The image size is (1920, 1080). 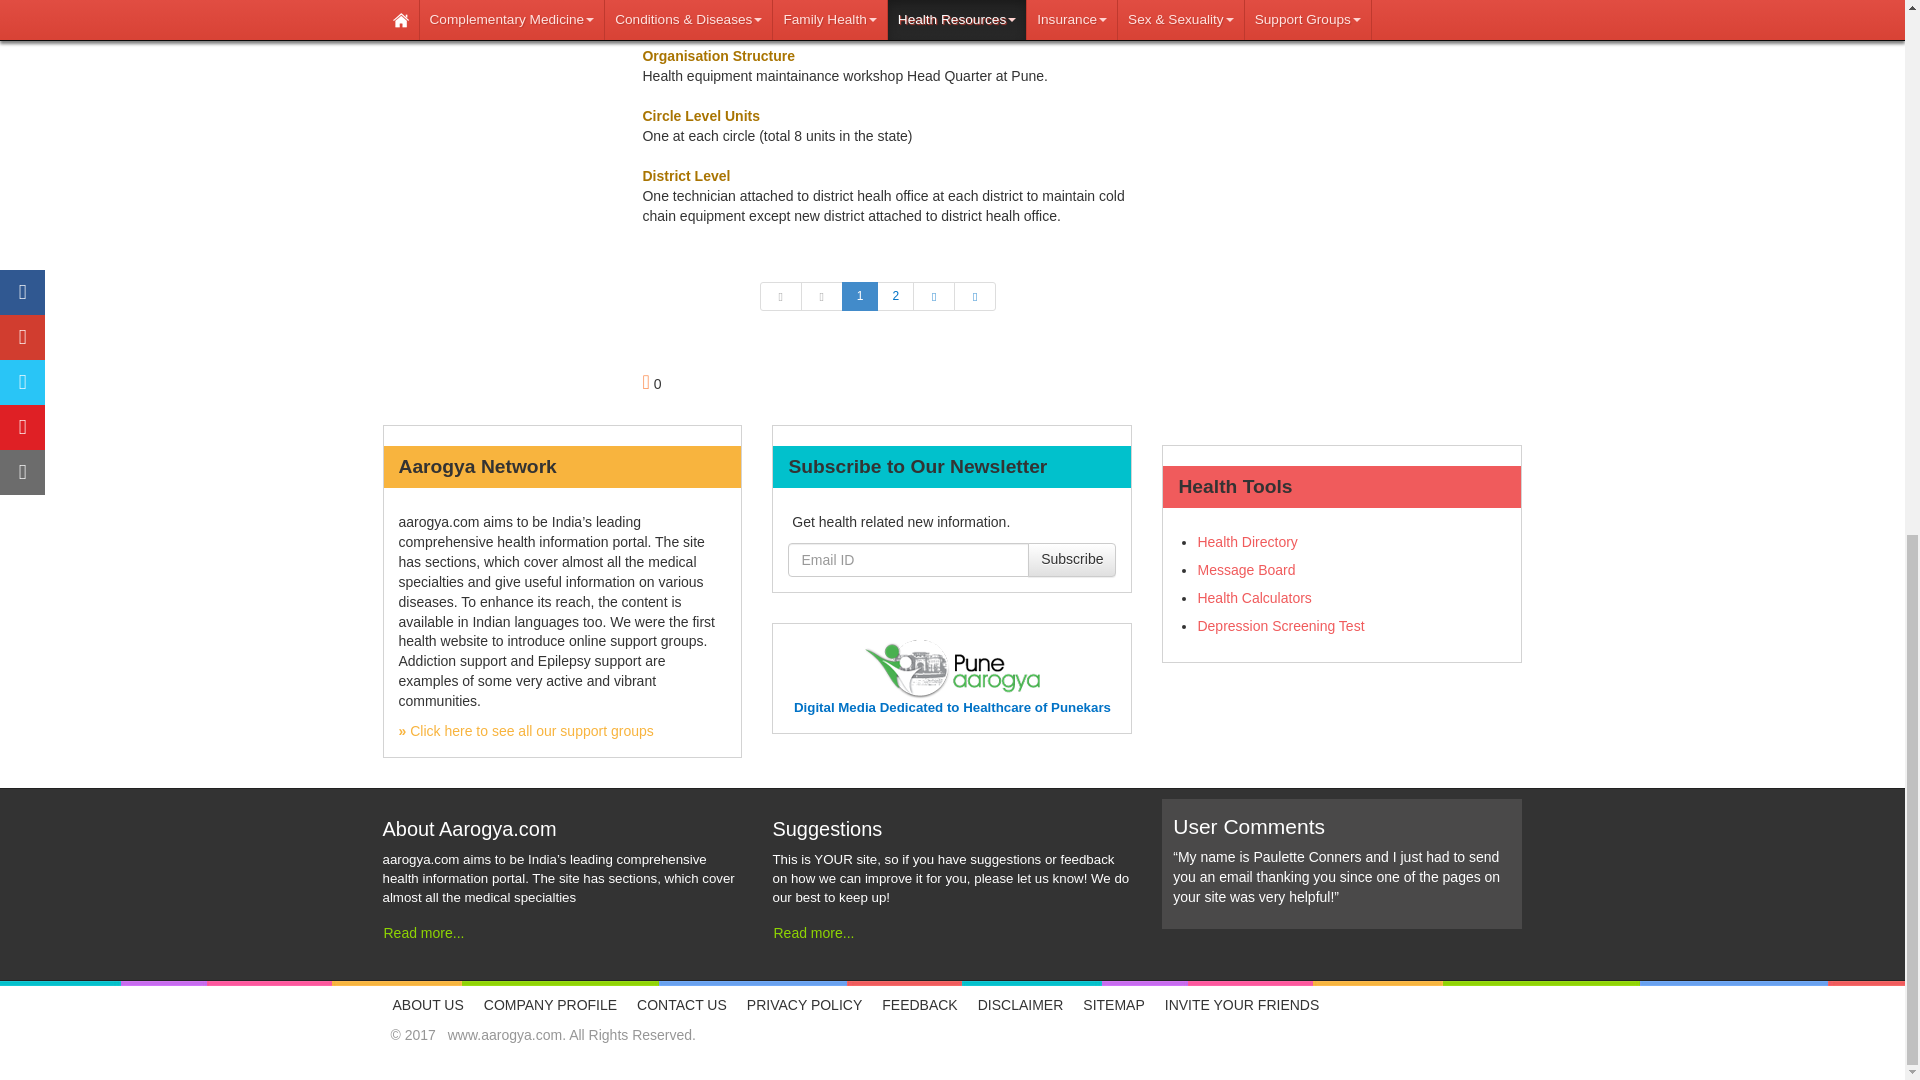 What do you see at coordinates (952, 667) in the screenshot?
I see `Pune Aarogya` at bounding box center [952, 667].